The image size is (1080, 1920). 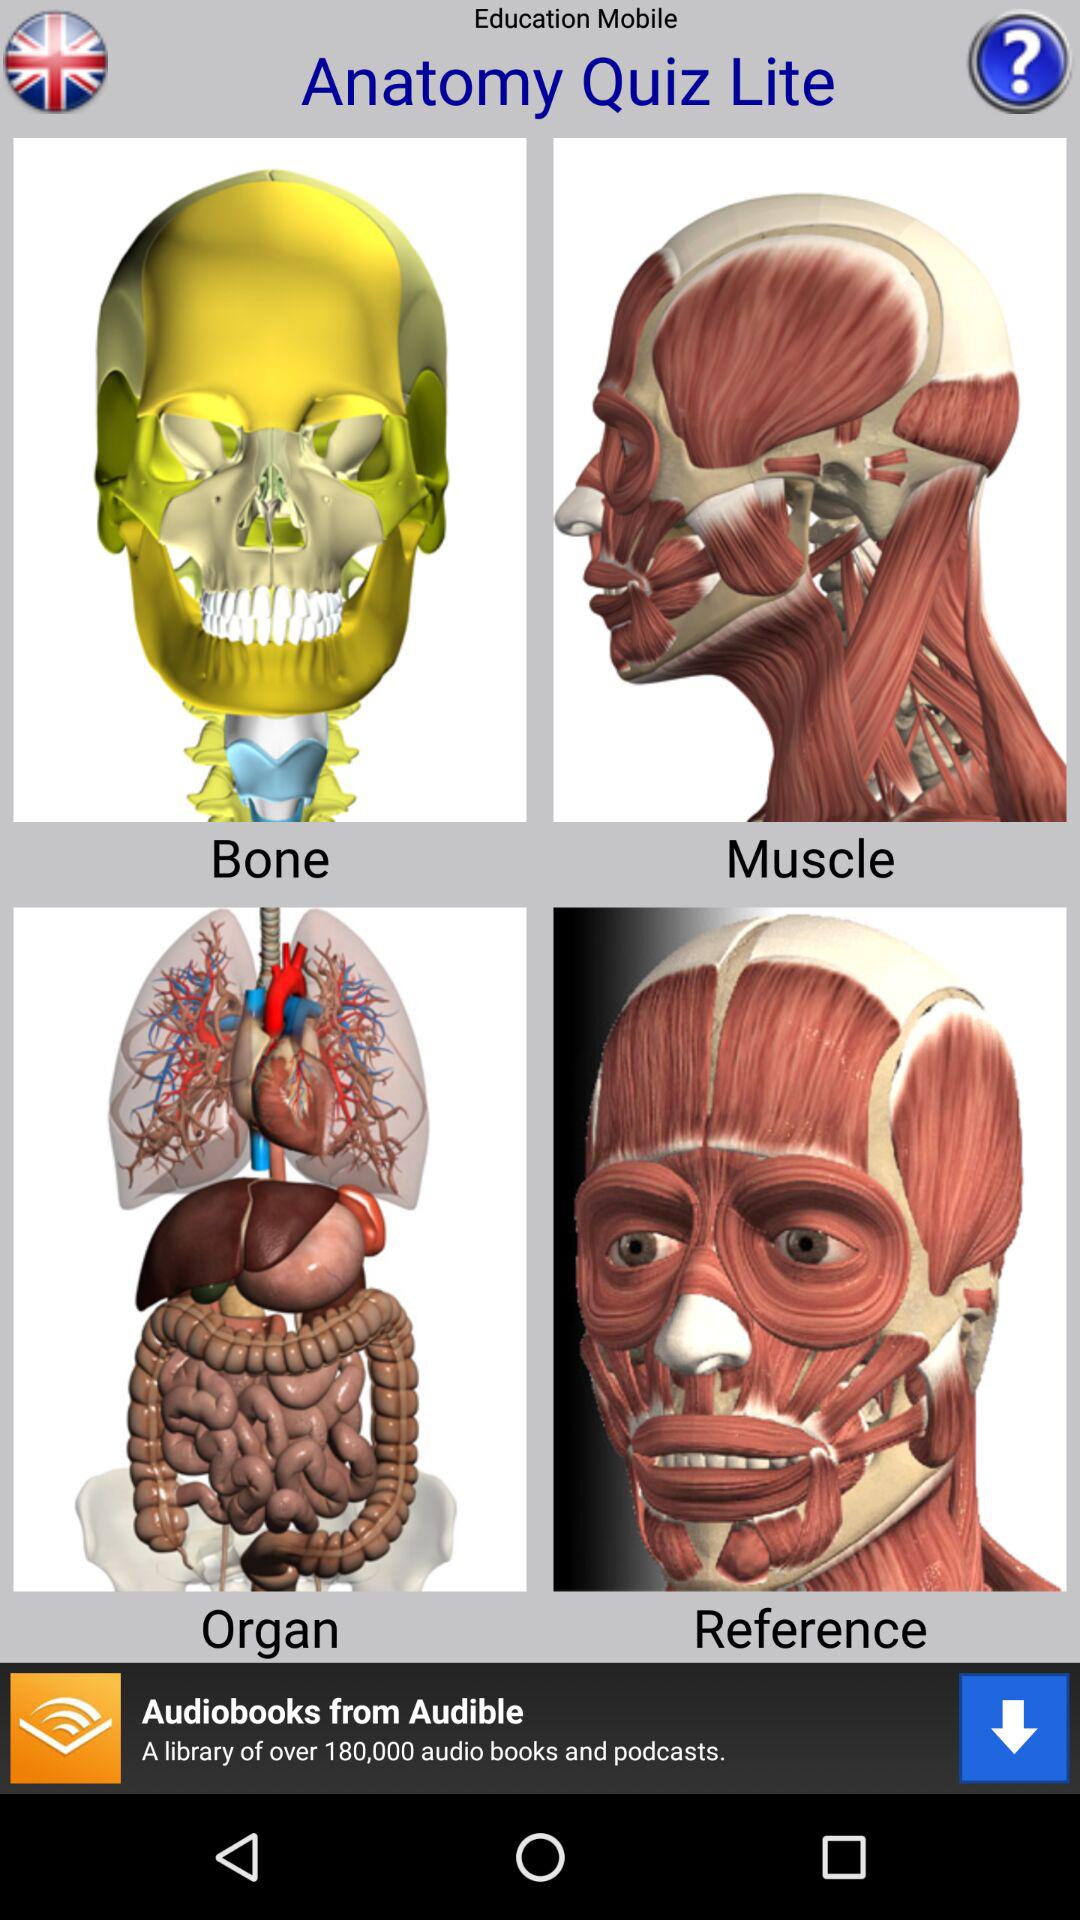 I want to click on access reference image, so click(x=810, y=1242).